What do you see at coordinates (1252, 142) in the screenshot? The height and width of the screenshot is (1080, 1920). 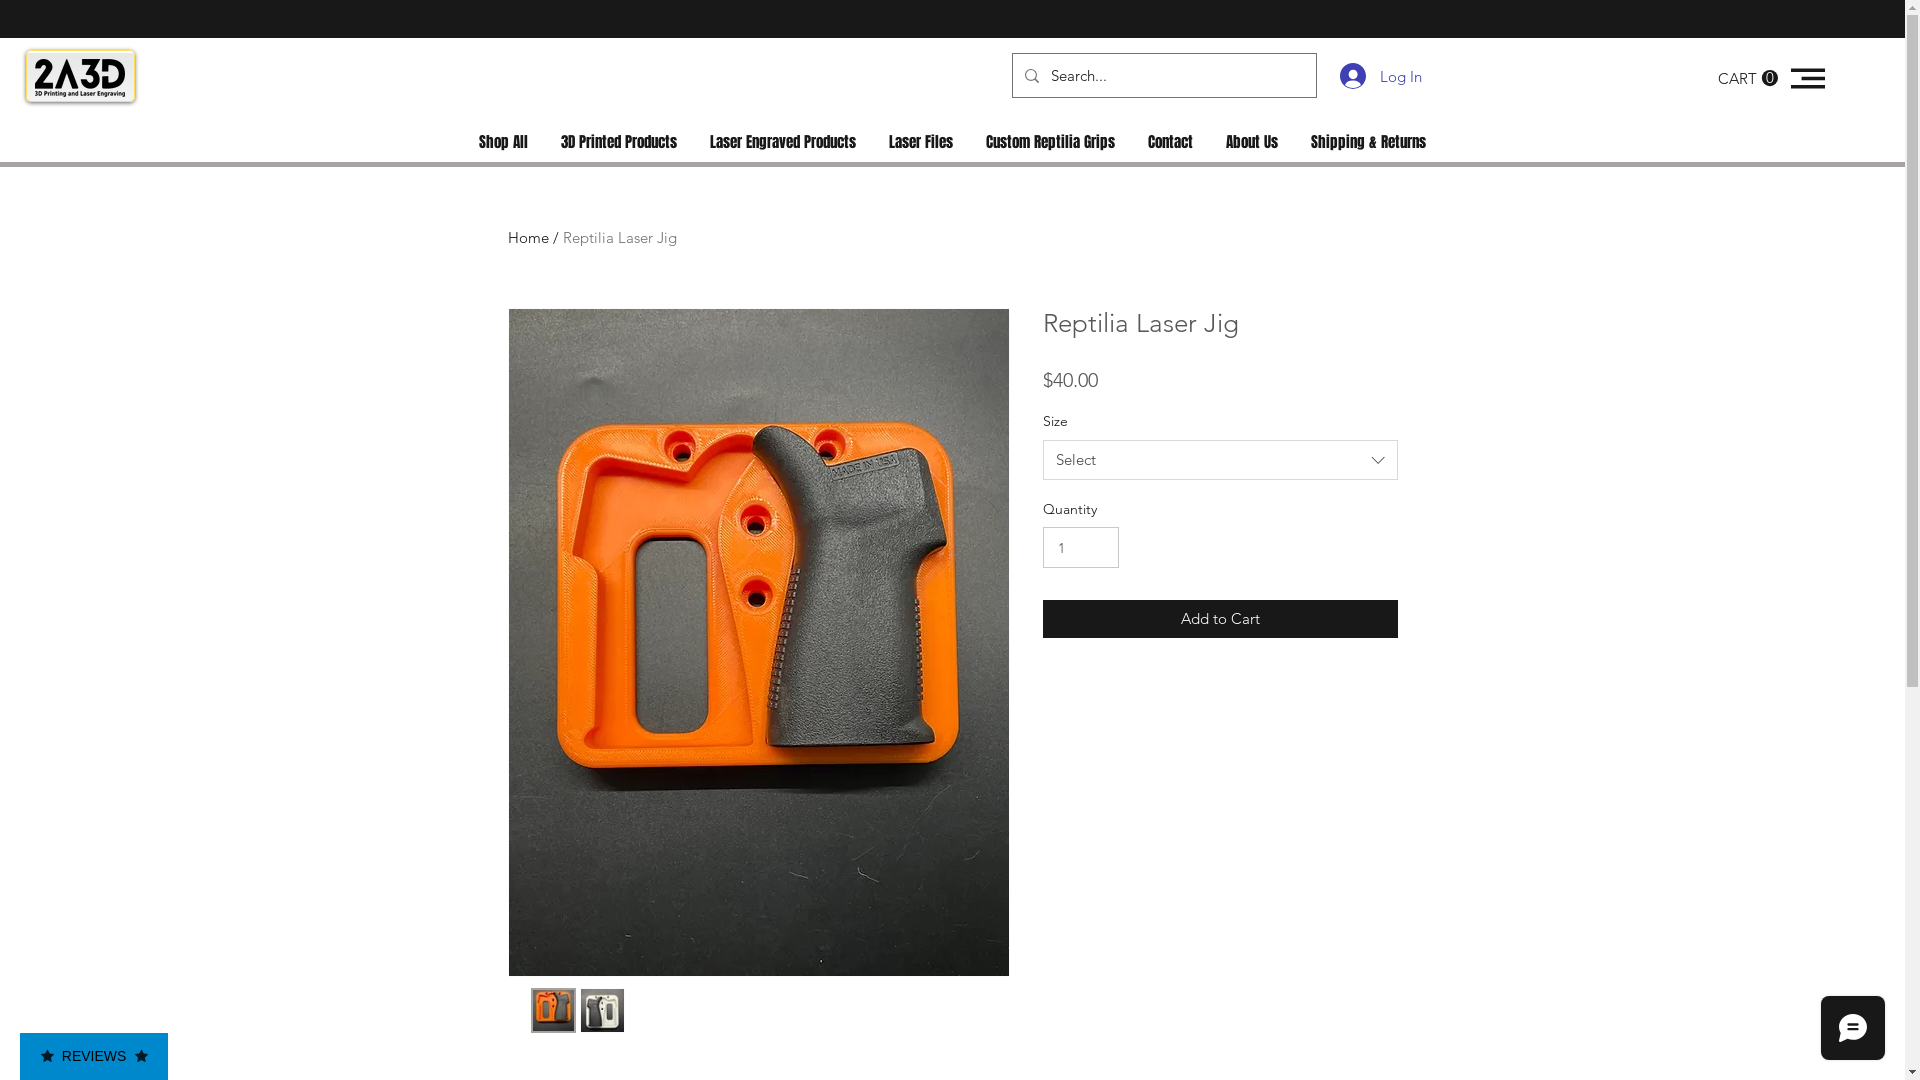 I see `About Us` at bounding box center [1252, 142].